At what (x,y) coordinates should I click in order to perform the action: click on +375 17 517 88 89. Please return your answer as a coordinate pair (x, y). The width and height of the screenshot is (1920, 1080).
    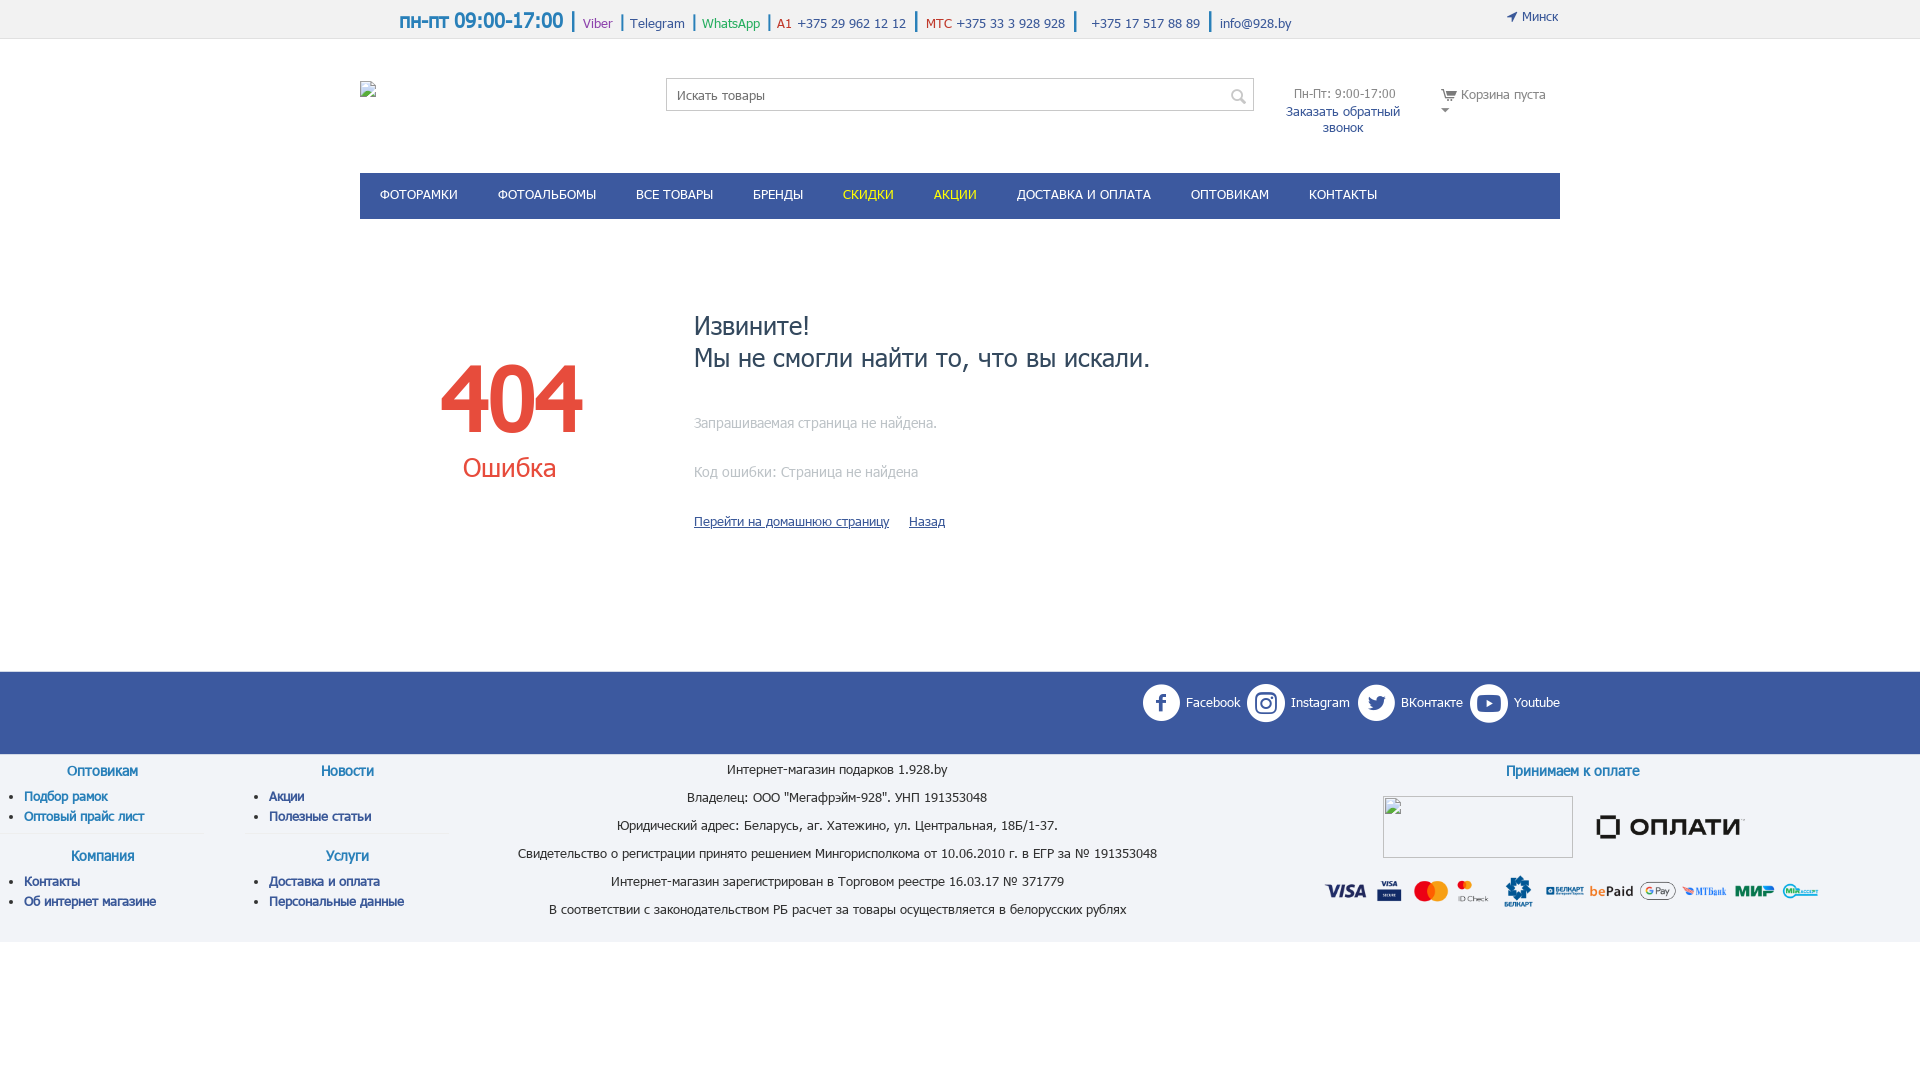
    Looking at the image, I should click on (1146, 23).